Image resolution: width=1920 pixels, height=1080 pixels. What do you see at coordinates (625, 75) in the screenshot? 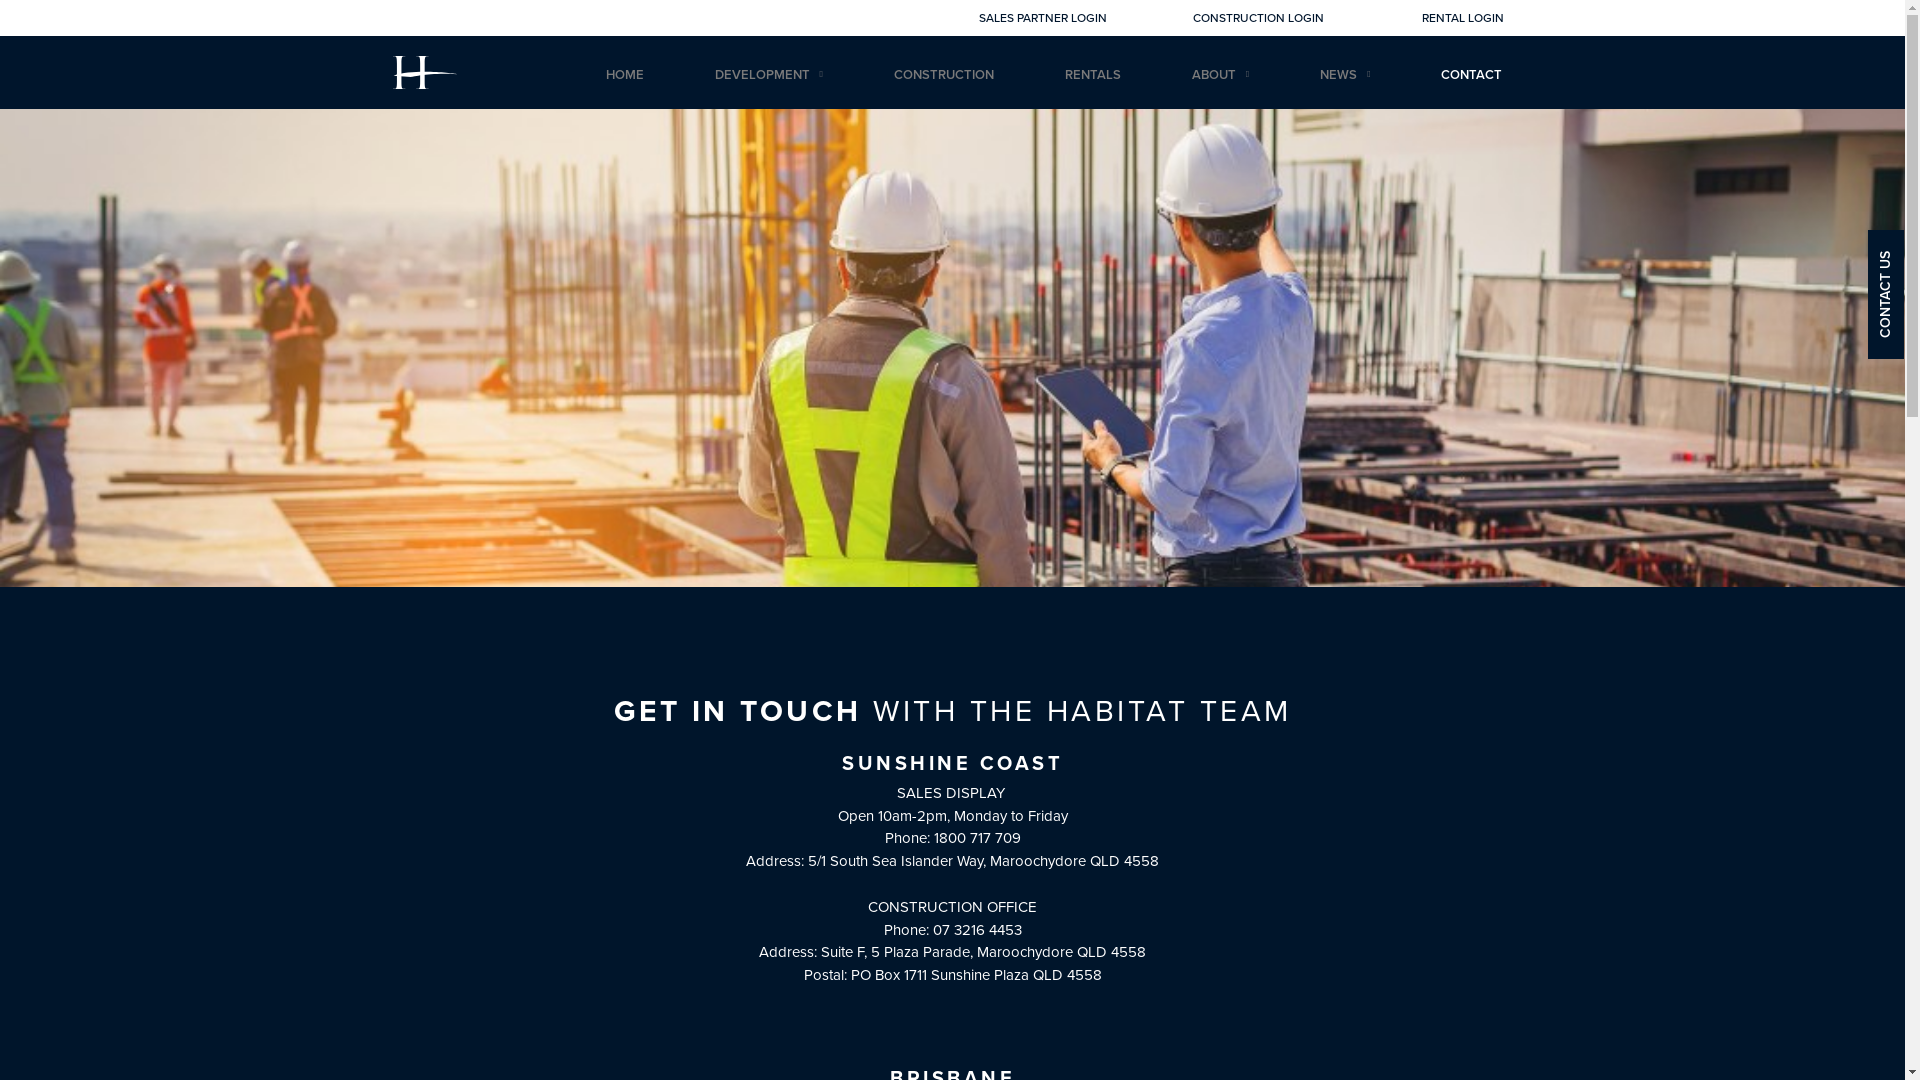
I see `HOME` at bounding box center [625, 75].